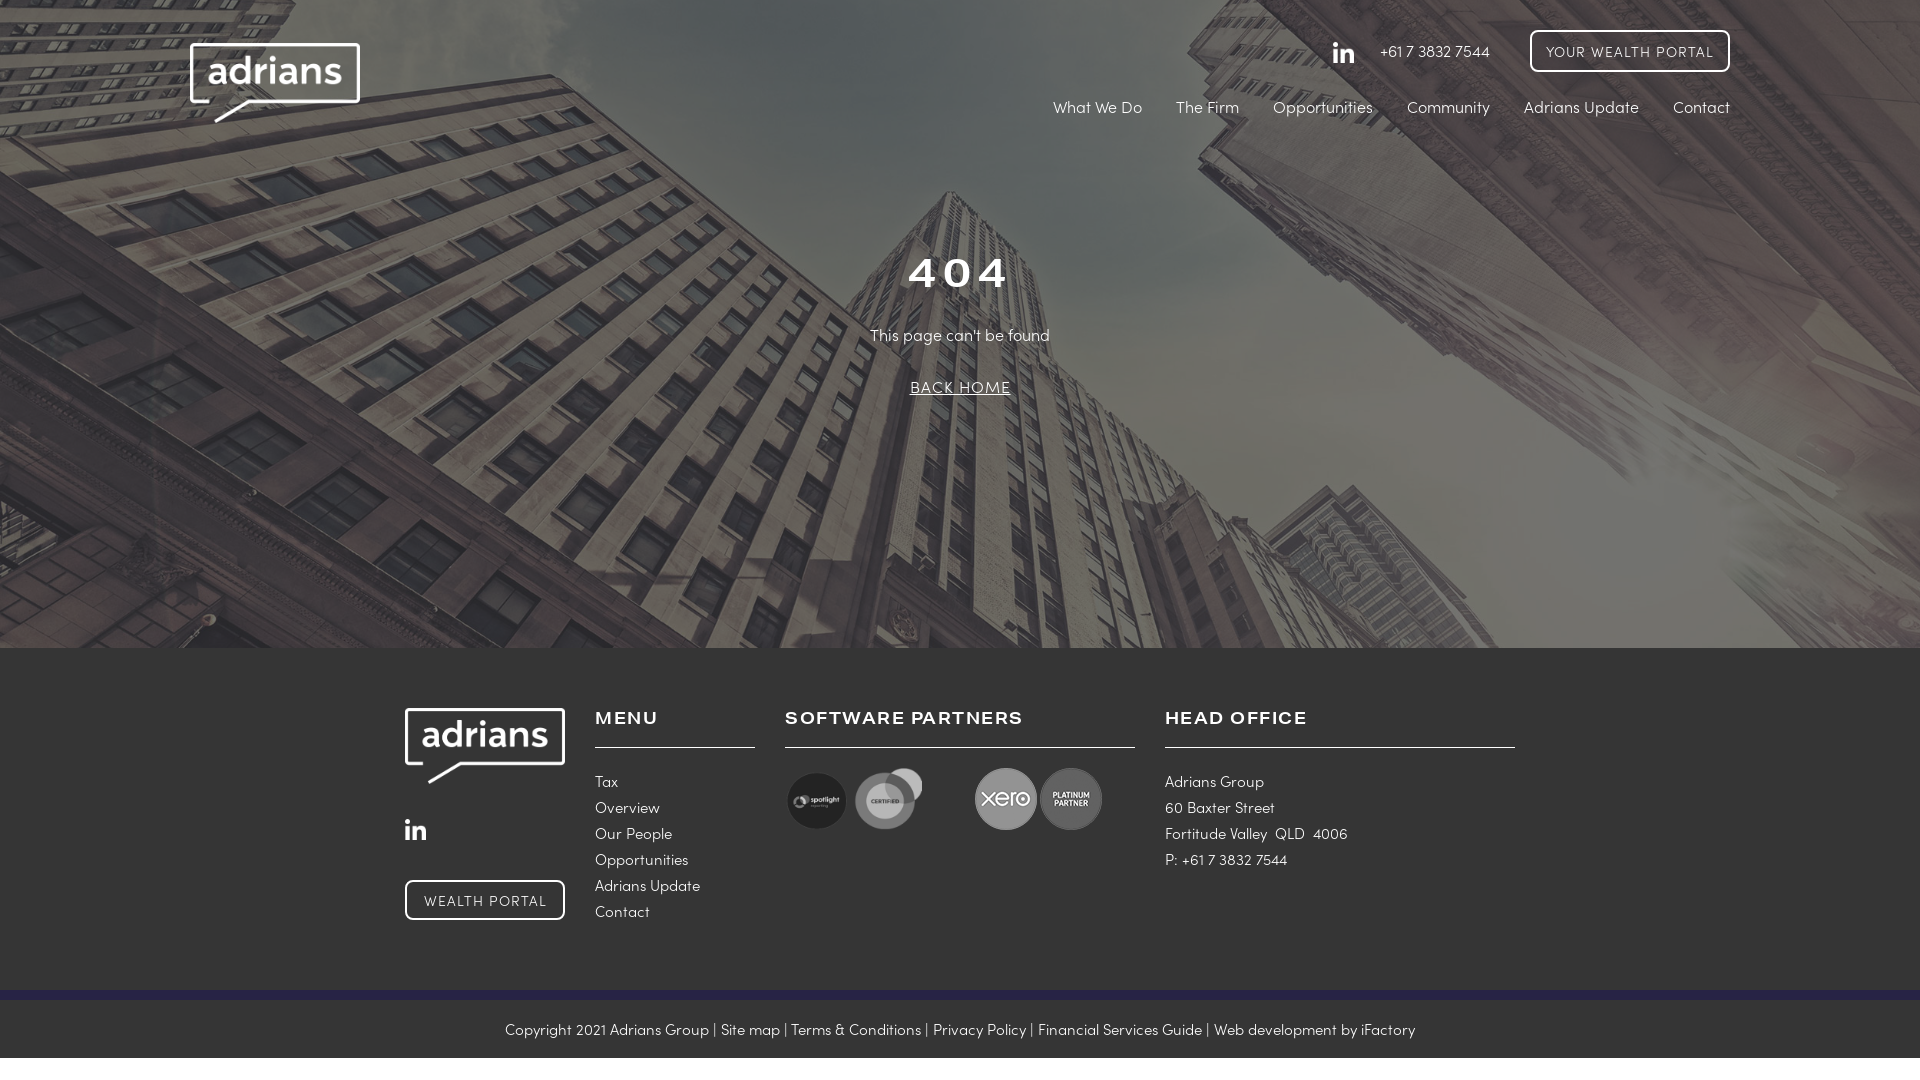  What do you see at coordinates (980, 1028) in the screenshot?
I see `Privacy Policy` at bounding box center [980, 1028].